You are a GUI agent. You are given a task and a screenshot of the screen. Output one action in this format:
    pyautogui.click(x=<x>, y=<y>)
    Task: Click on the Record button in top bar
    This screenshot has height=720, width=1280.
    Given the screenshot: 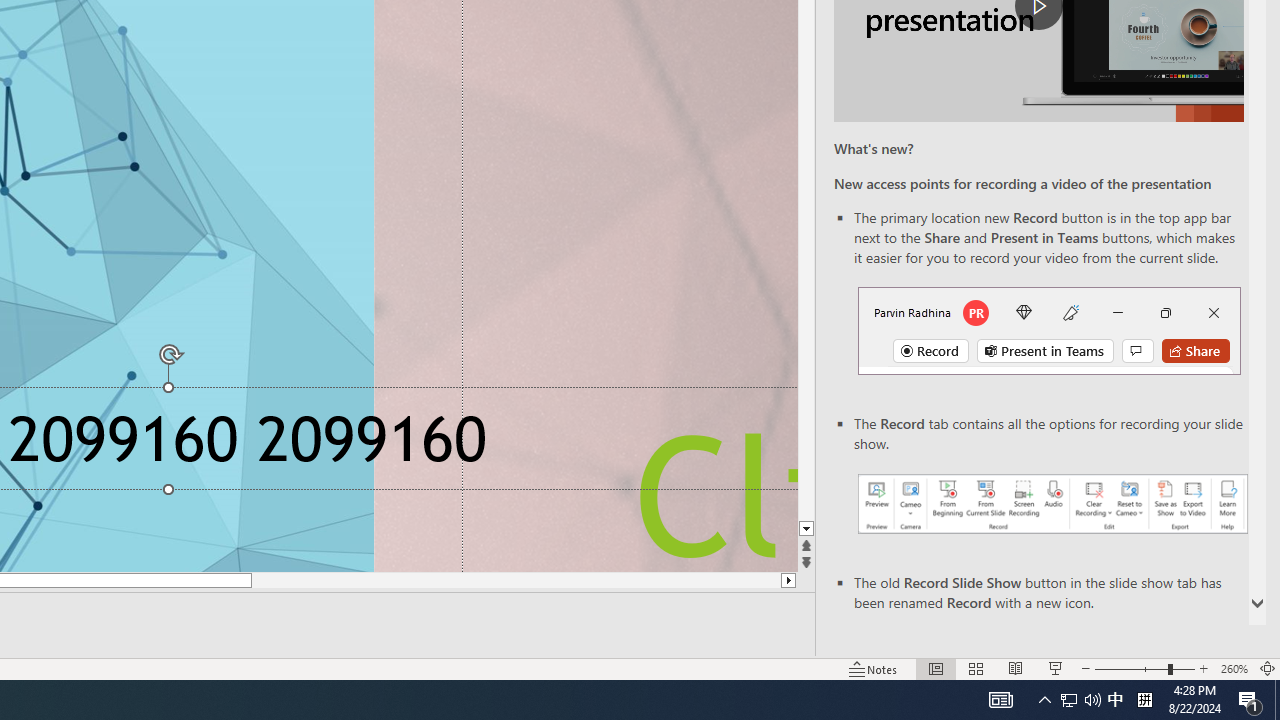 What is the action you would take?
    pyautogui.click(x=1049, y=331)
    